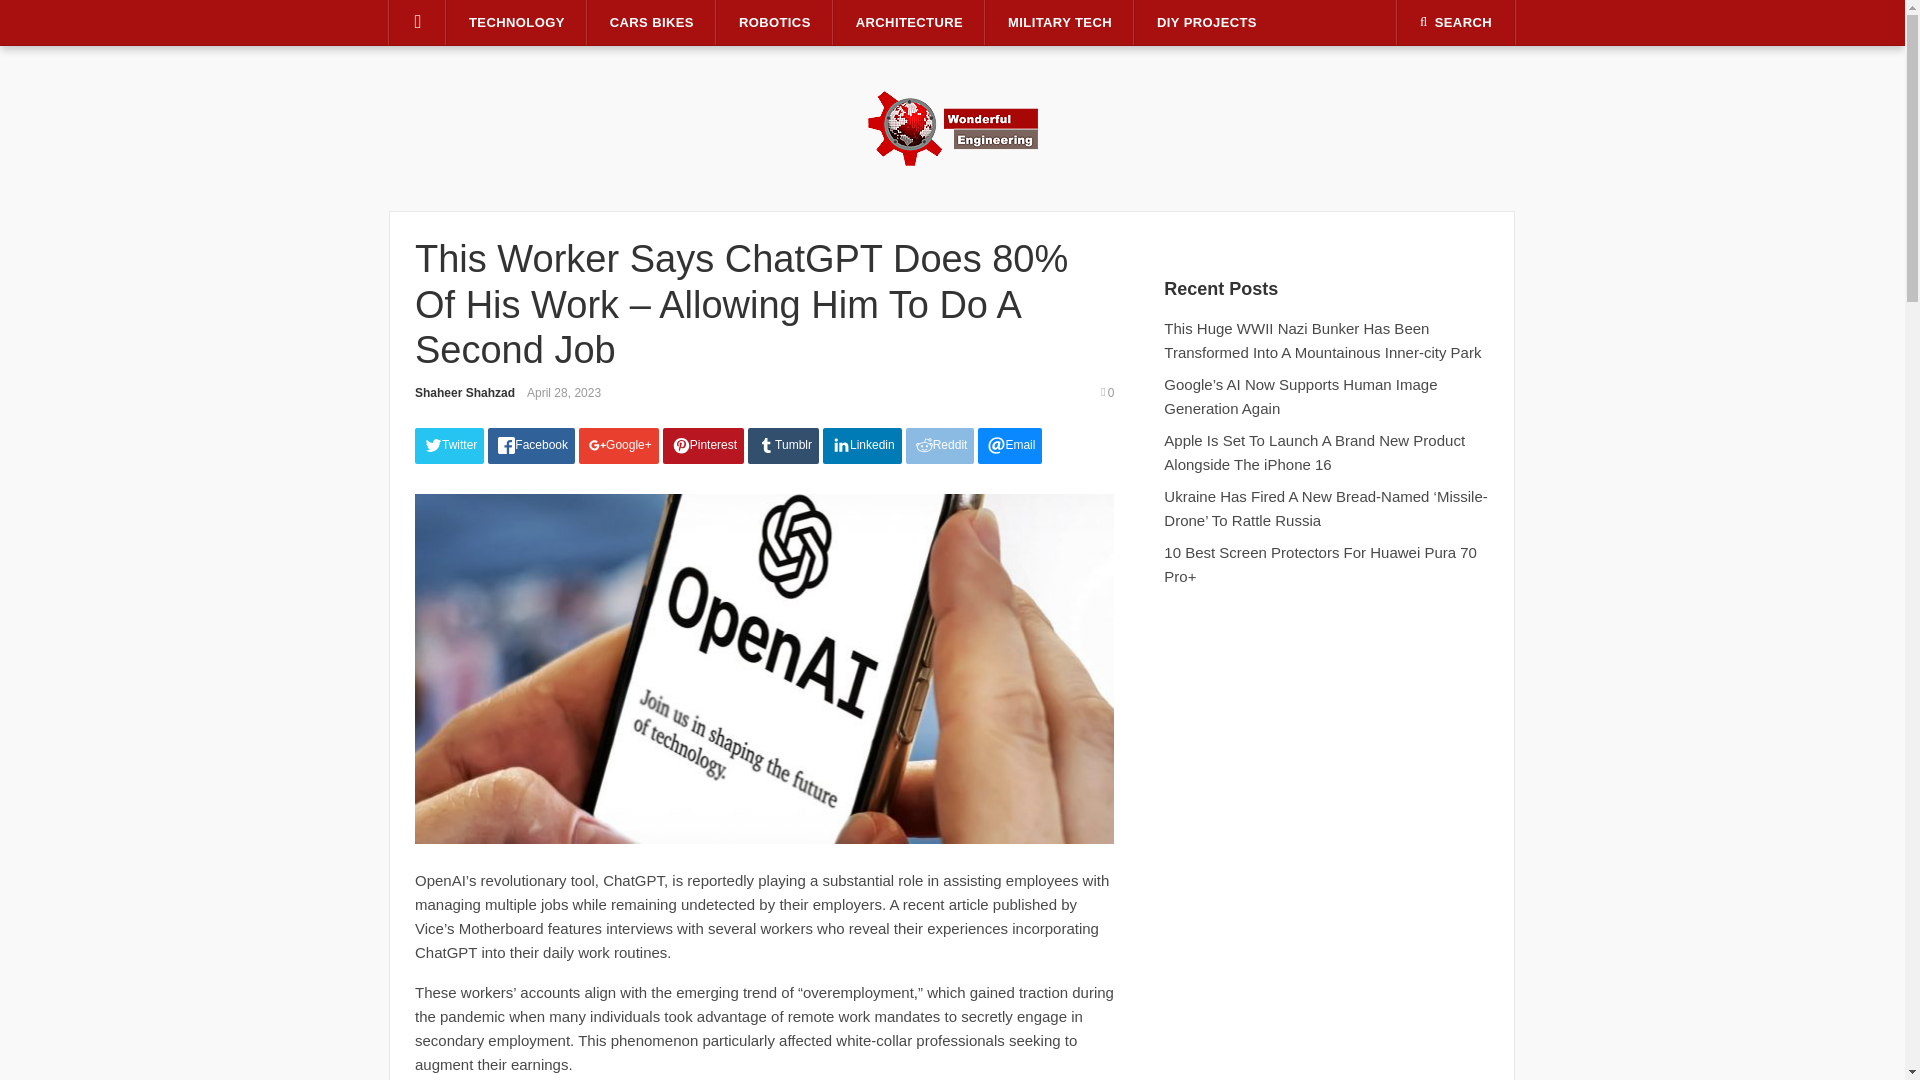 Image resolution: width=1920 pixels, height=1080 pixels. What do you see at coordinates (464, 392) in the screenshot?
I see `Shaheer Shahzad` at bounding box center [464, 392].